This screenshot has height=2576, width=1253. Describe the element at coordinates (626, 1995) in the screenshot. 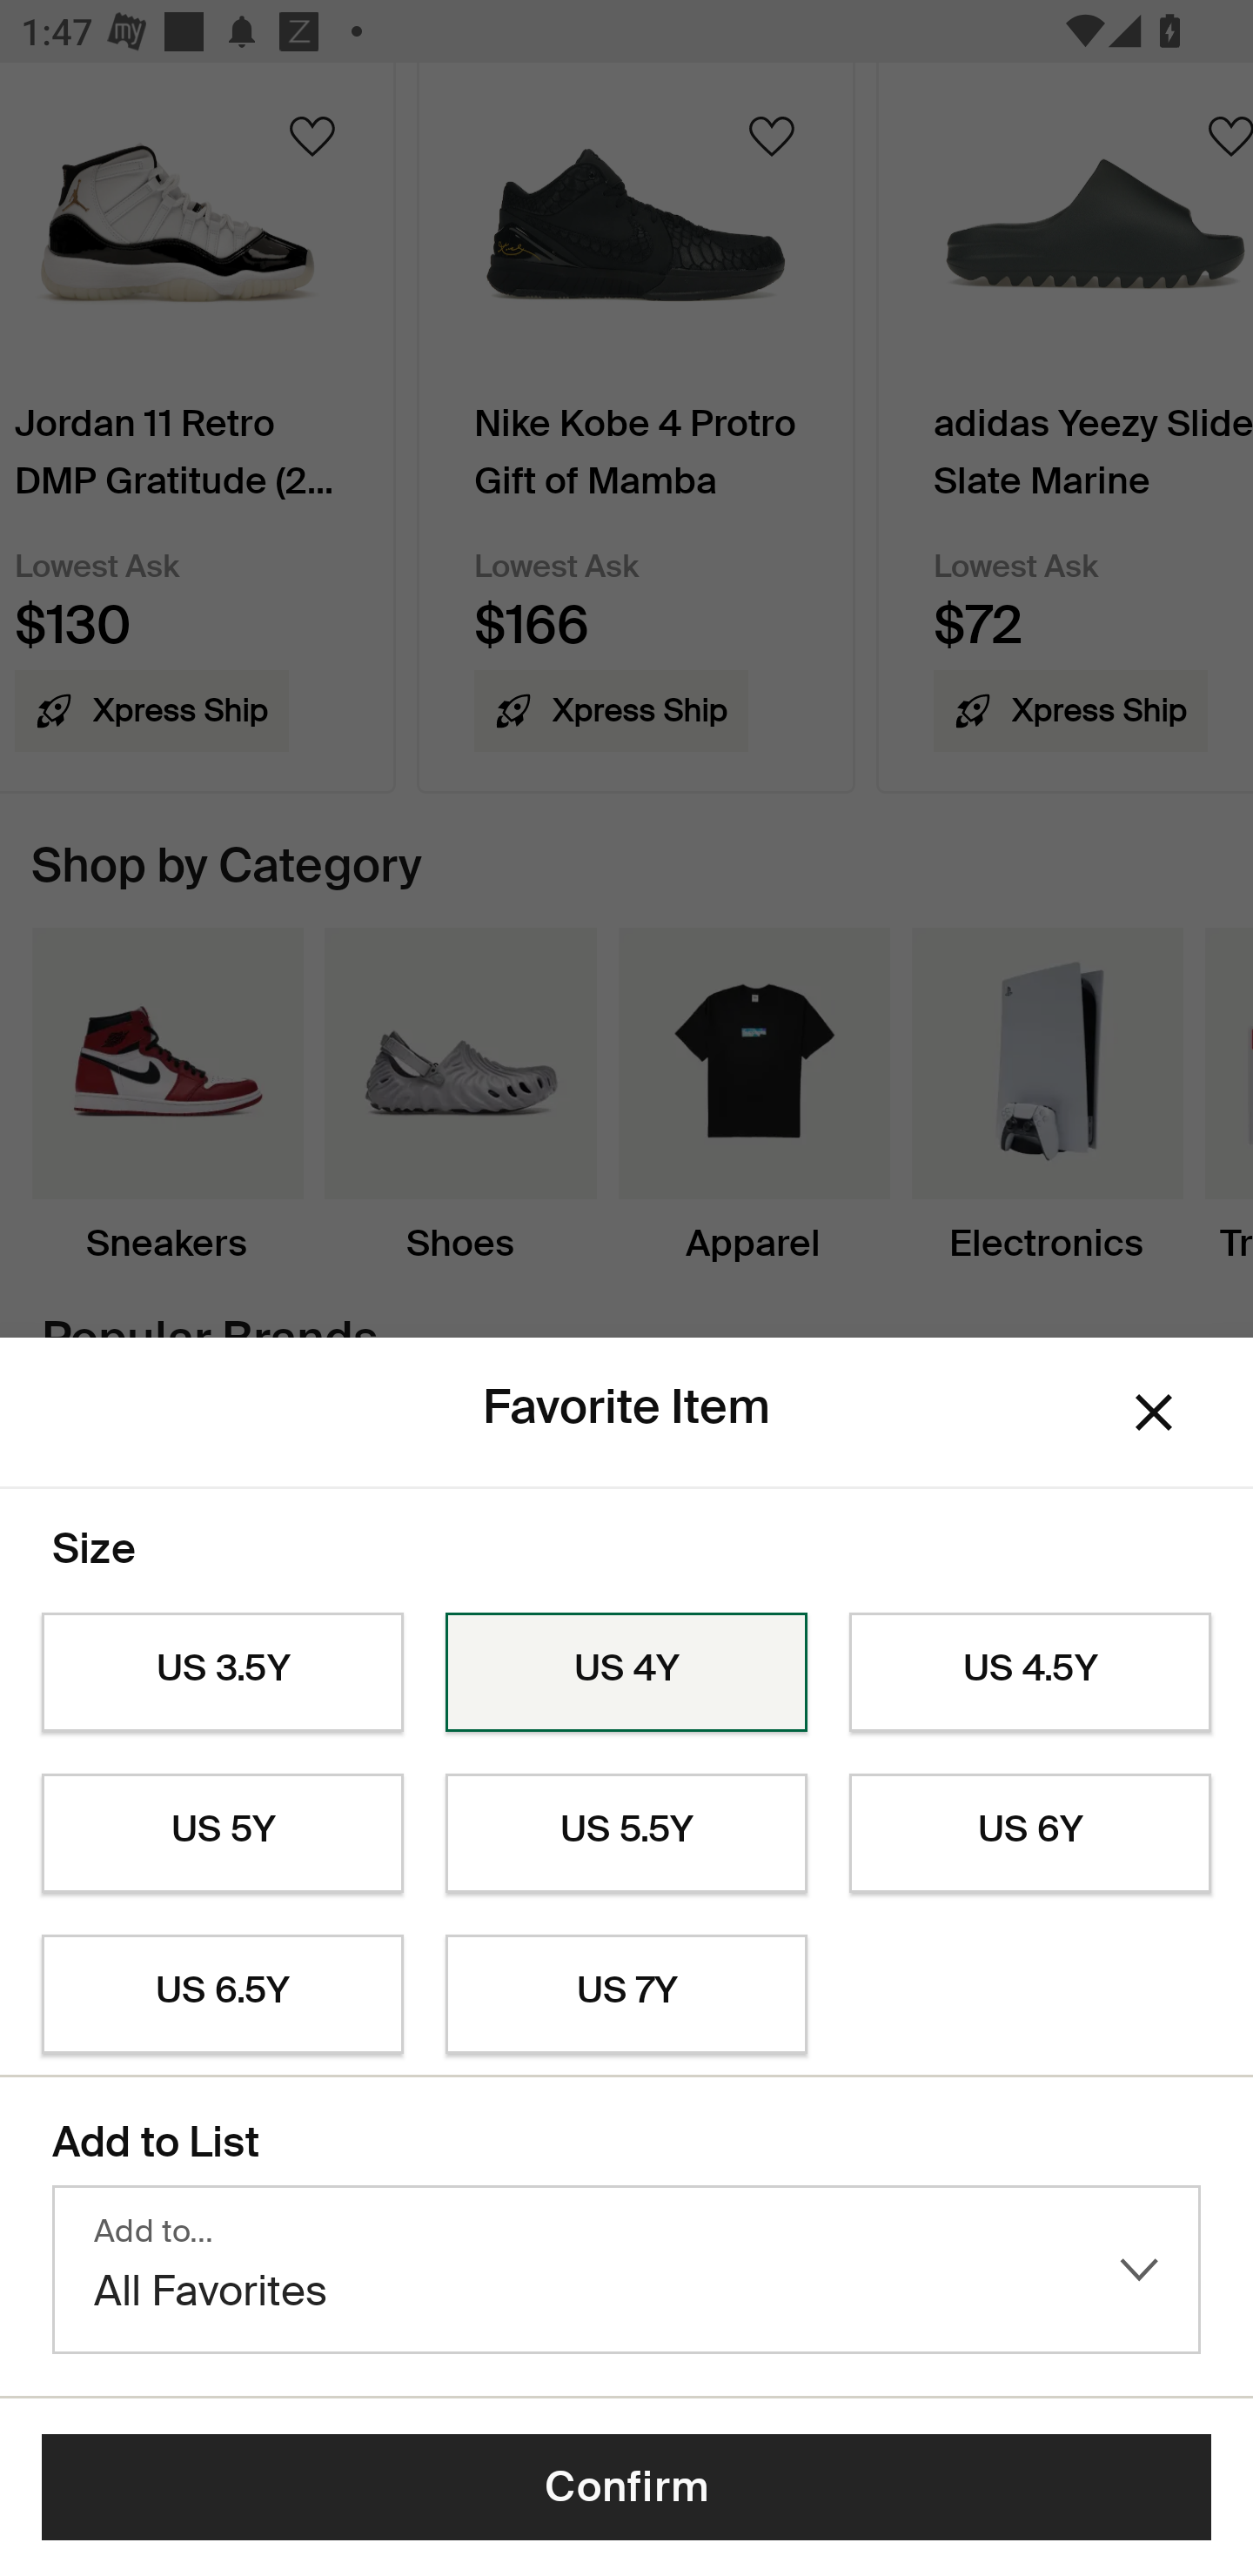

I see `US 7Y` at that location.